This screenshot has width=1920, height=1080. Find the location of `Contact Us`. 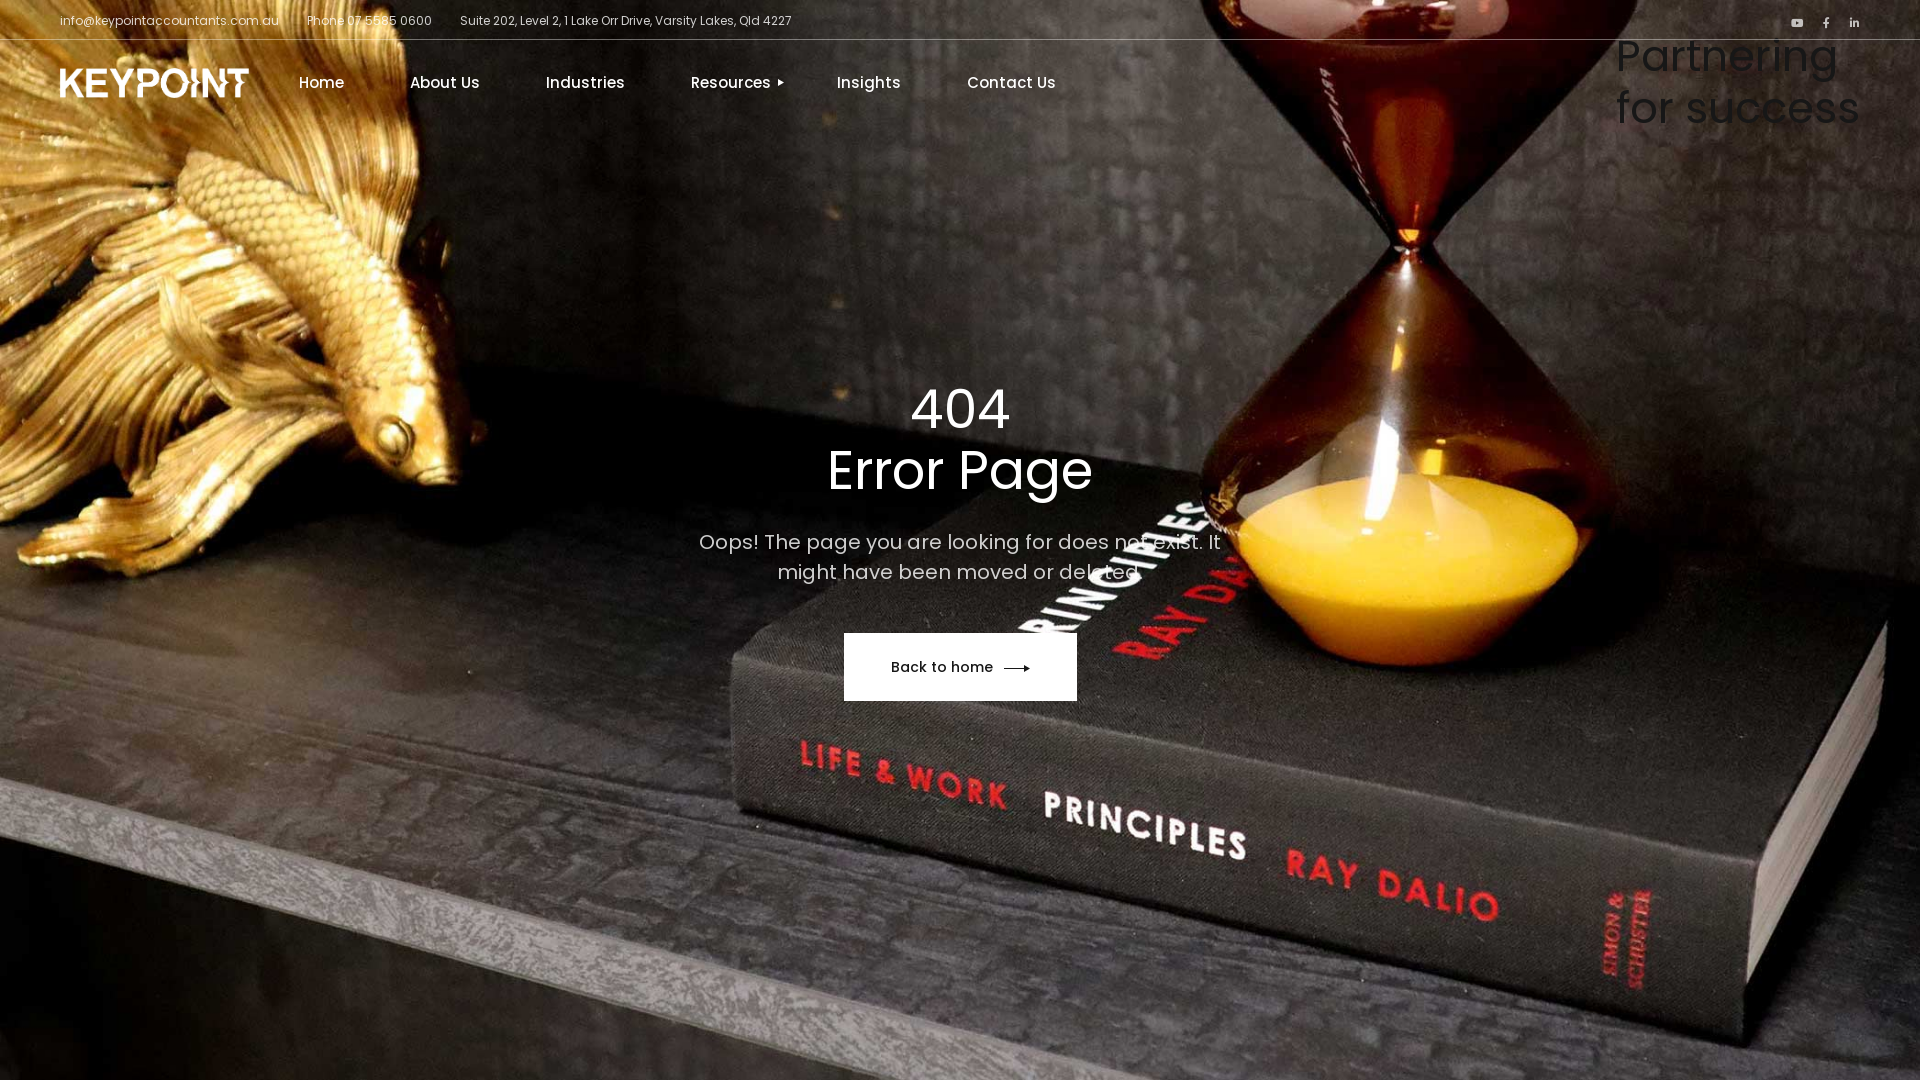

Contact Us is located at coordinates (1012, 83).